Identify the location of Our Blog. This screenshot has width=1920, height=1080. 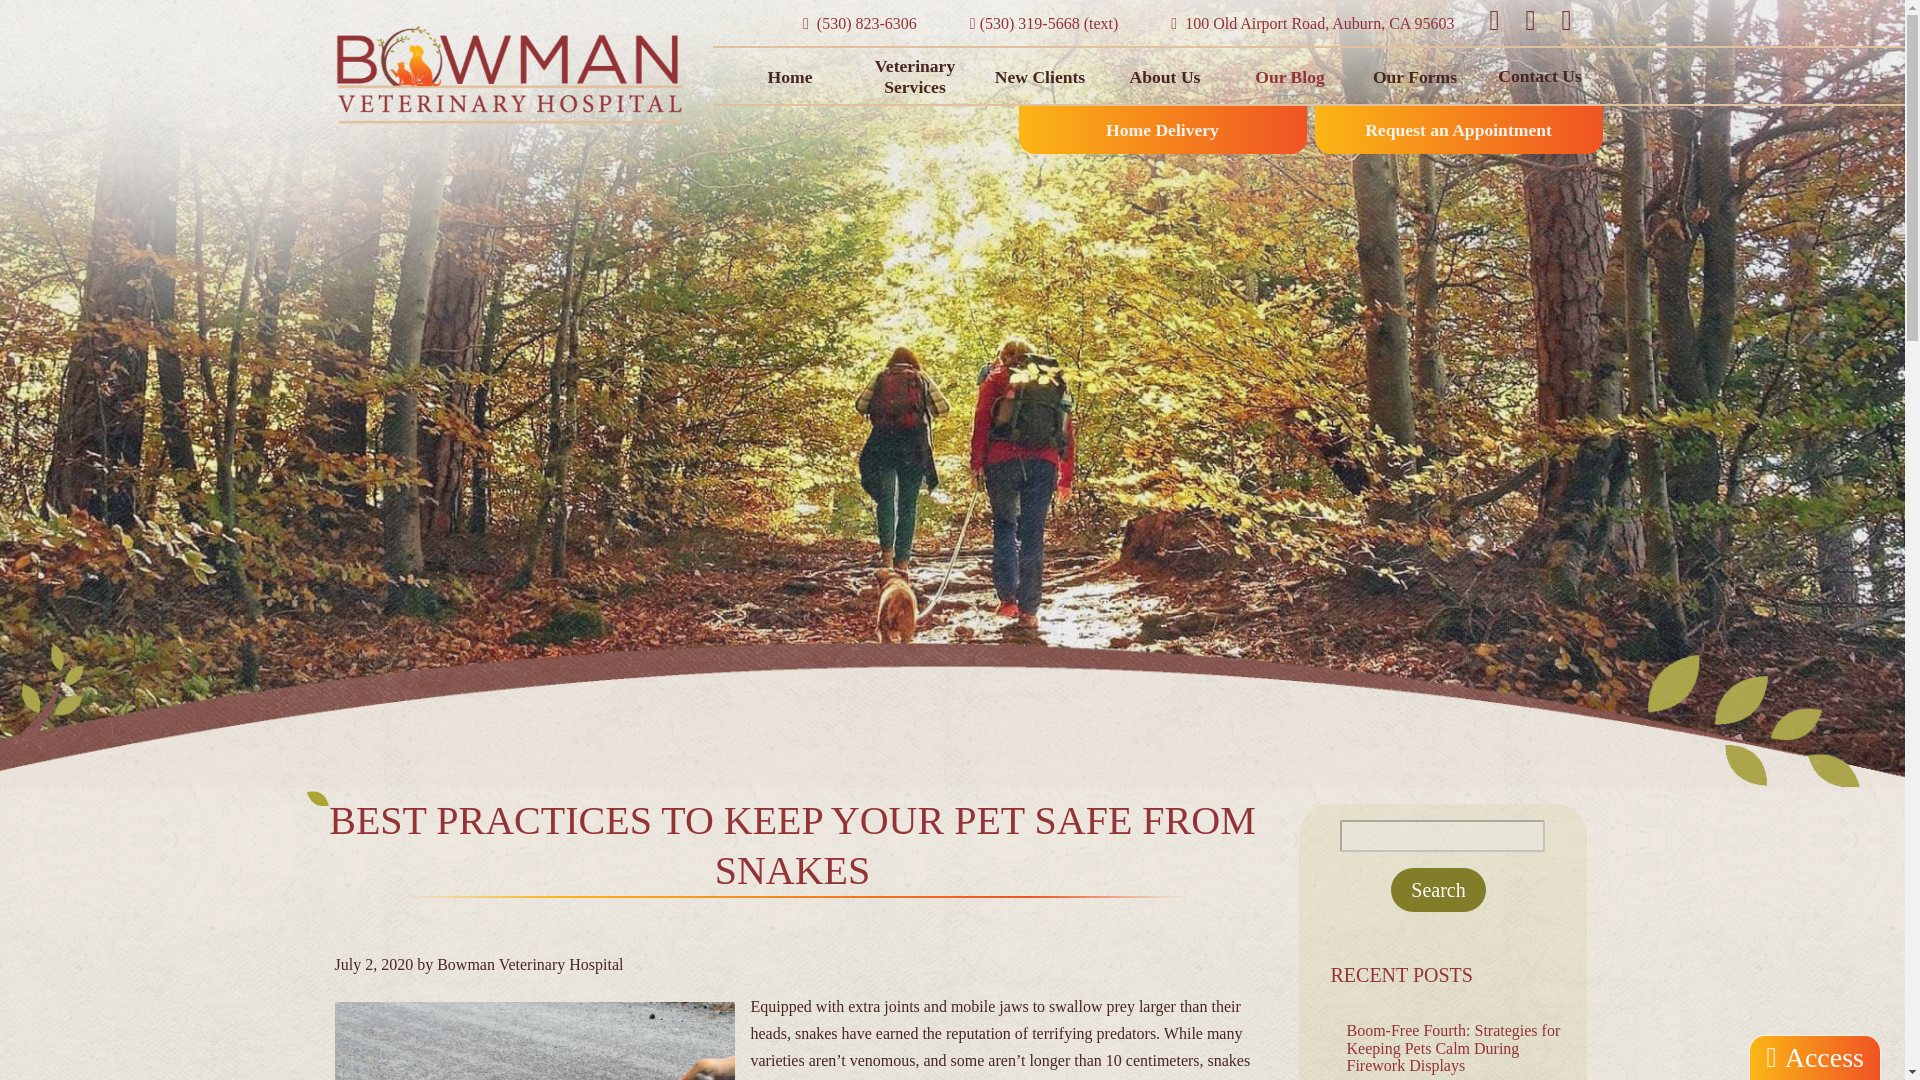
(1290, 76).